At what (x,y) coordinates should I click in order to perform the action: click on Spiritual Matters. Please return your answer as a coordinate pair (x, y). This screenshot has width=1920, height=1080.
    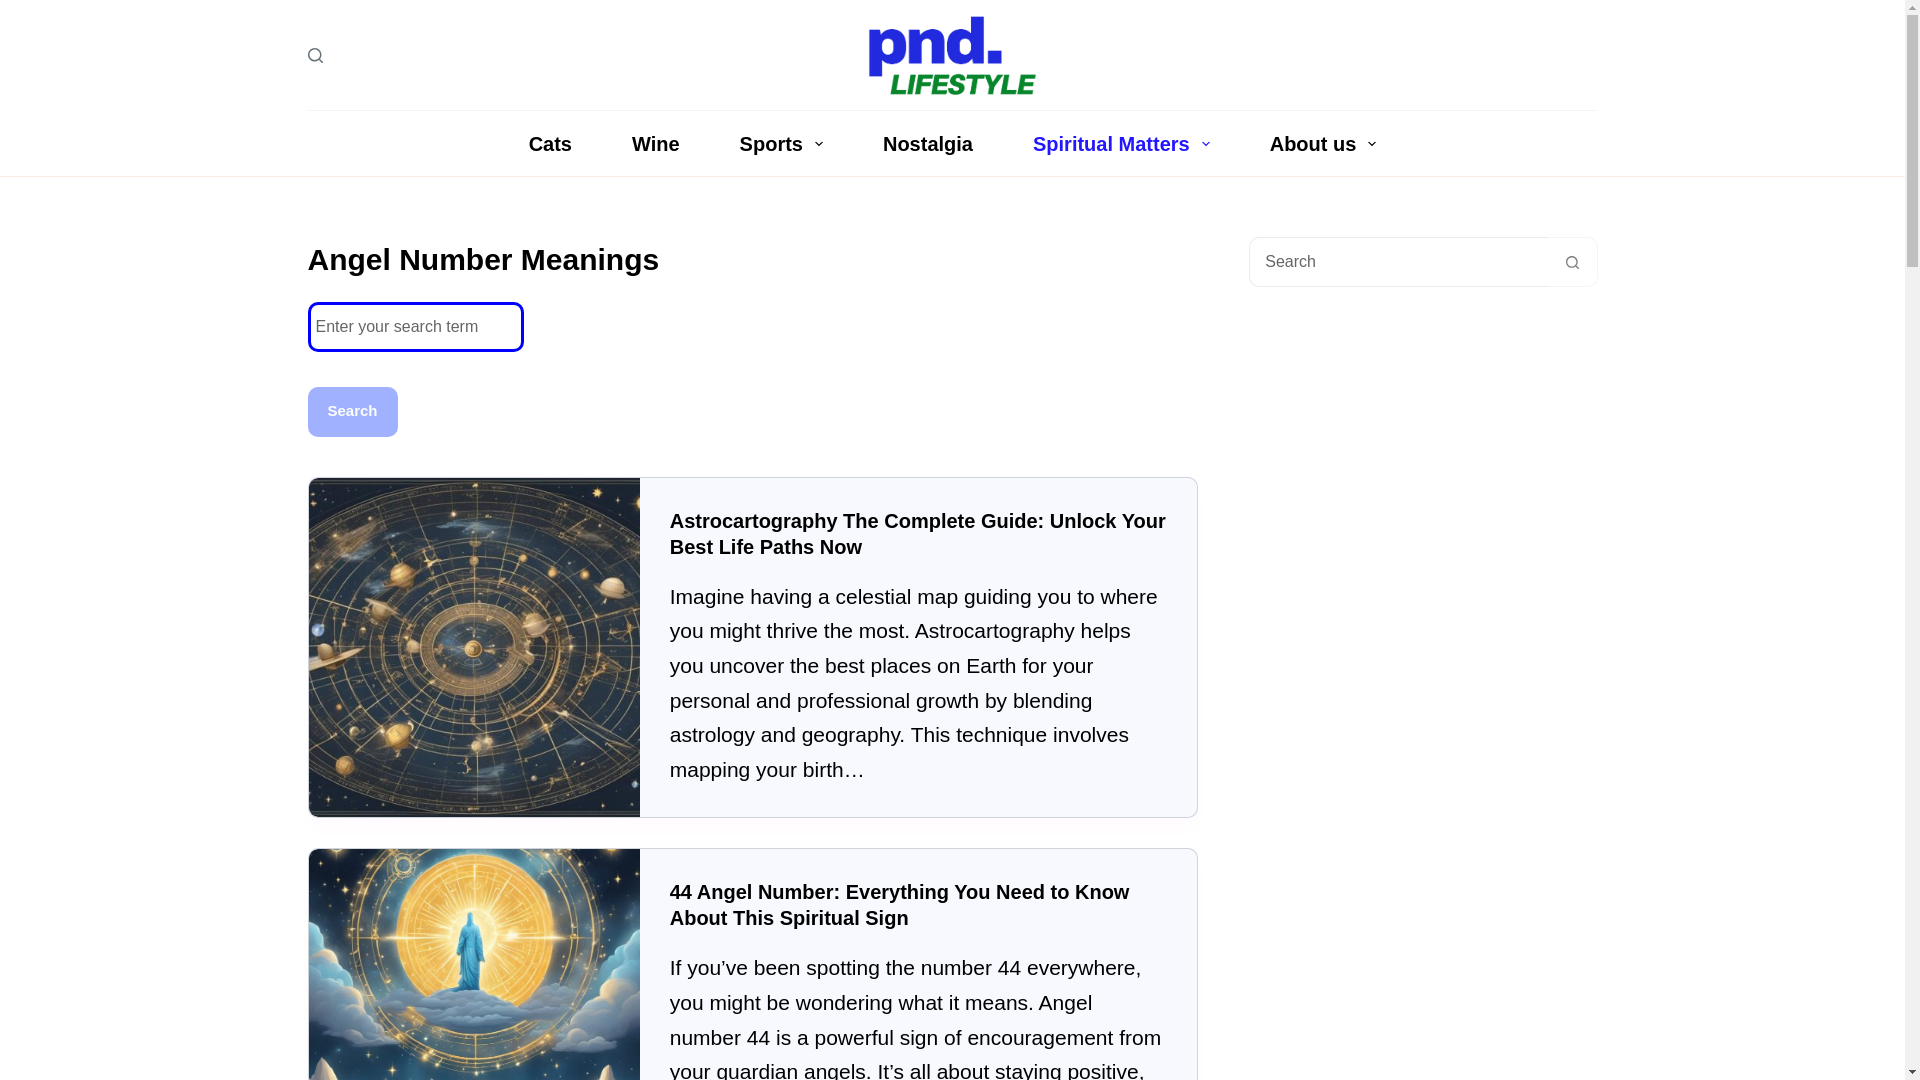
    Looking at the image, I should click on (1121, 144).